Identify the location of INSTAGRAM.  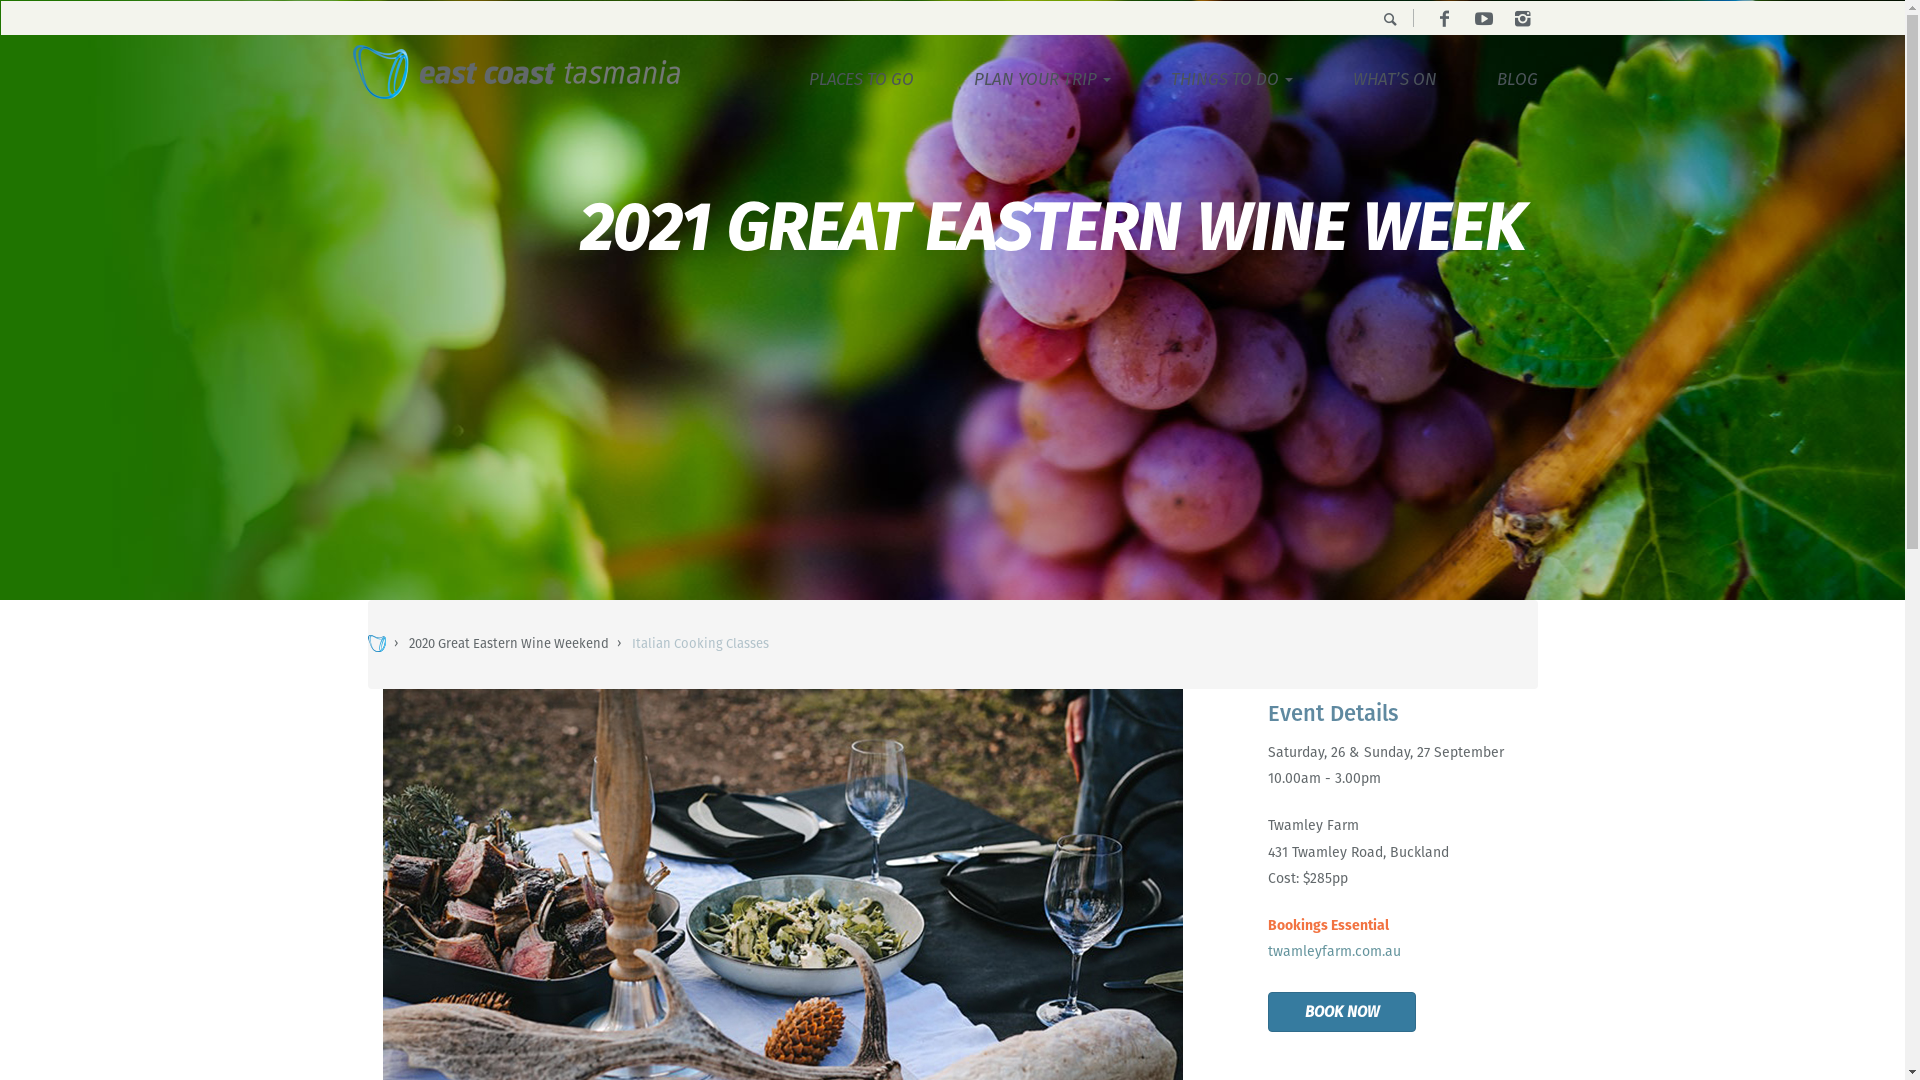
(1522, 19).